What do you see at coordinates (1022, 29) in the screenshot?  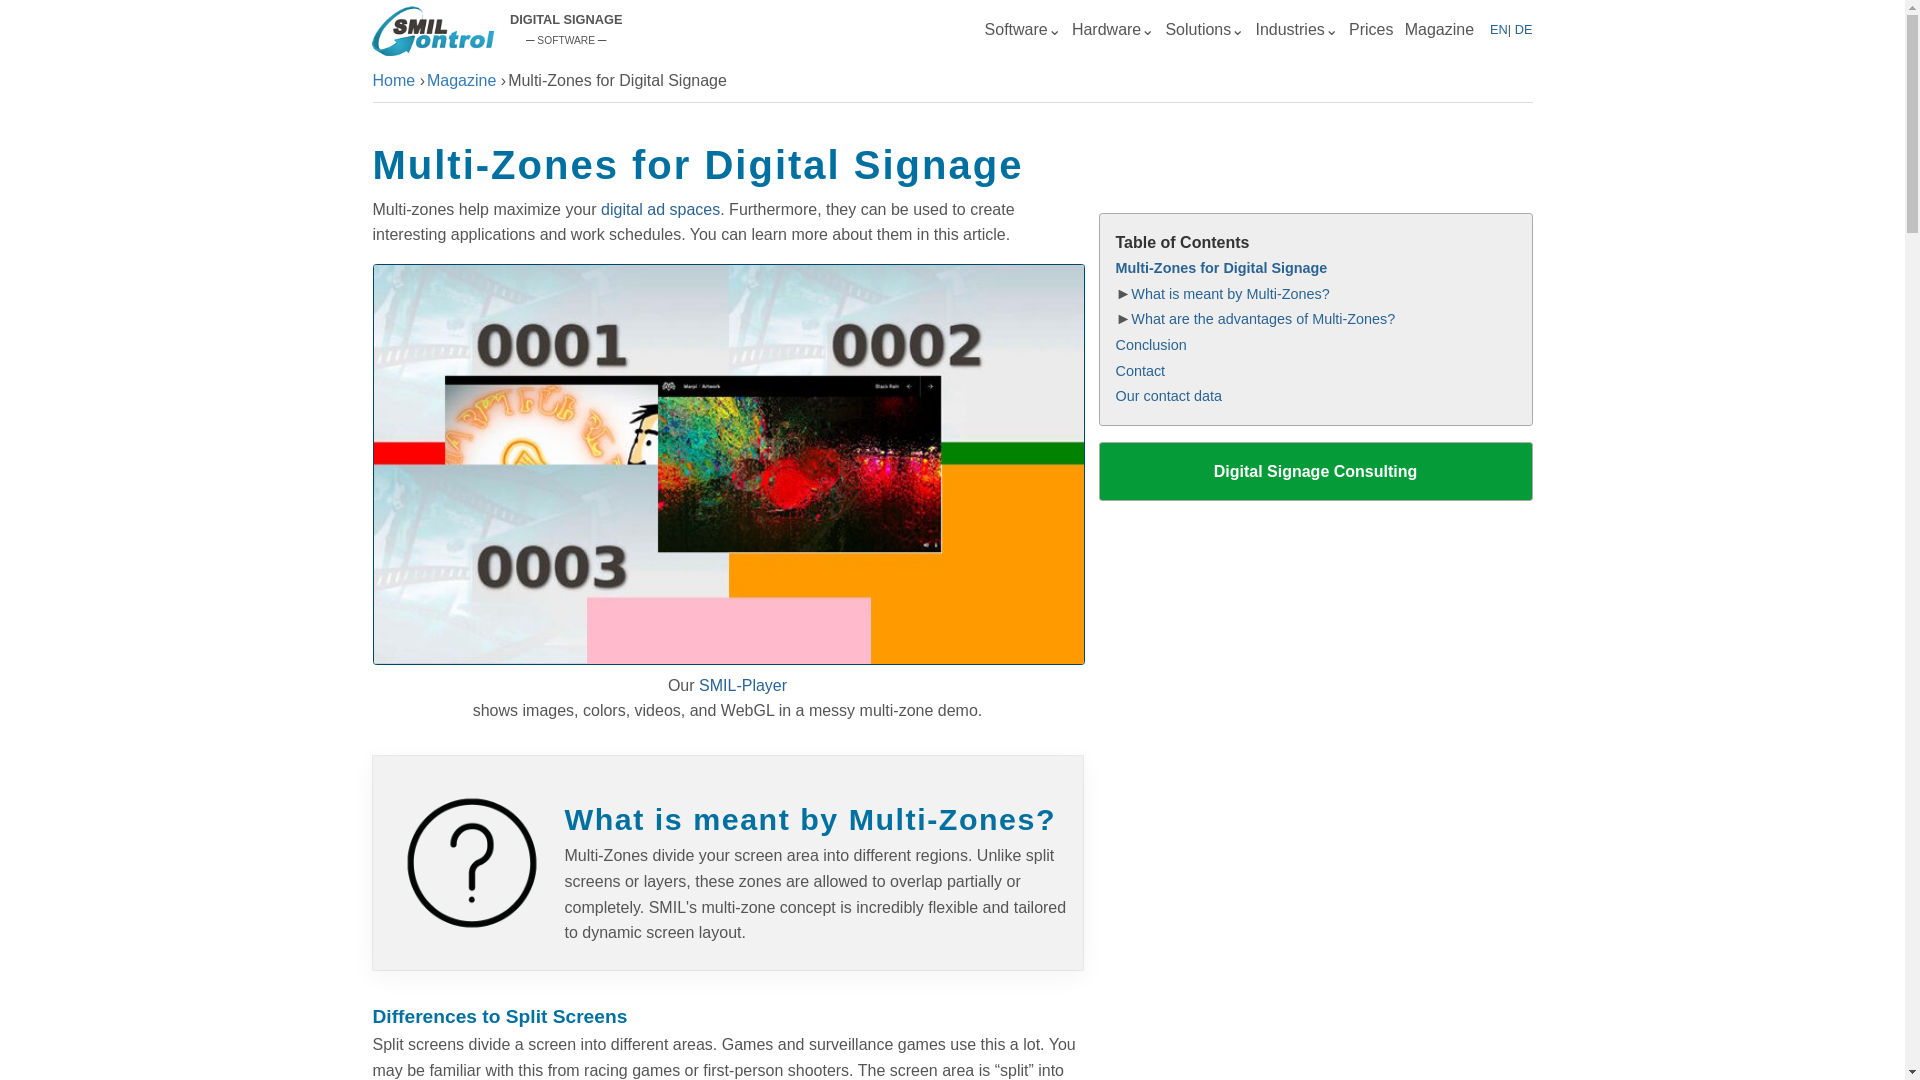 I see `Software` at bounding box center [1022, 29].